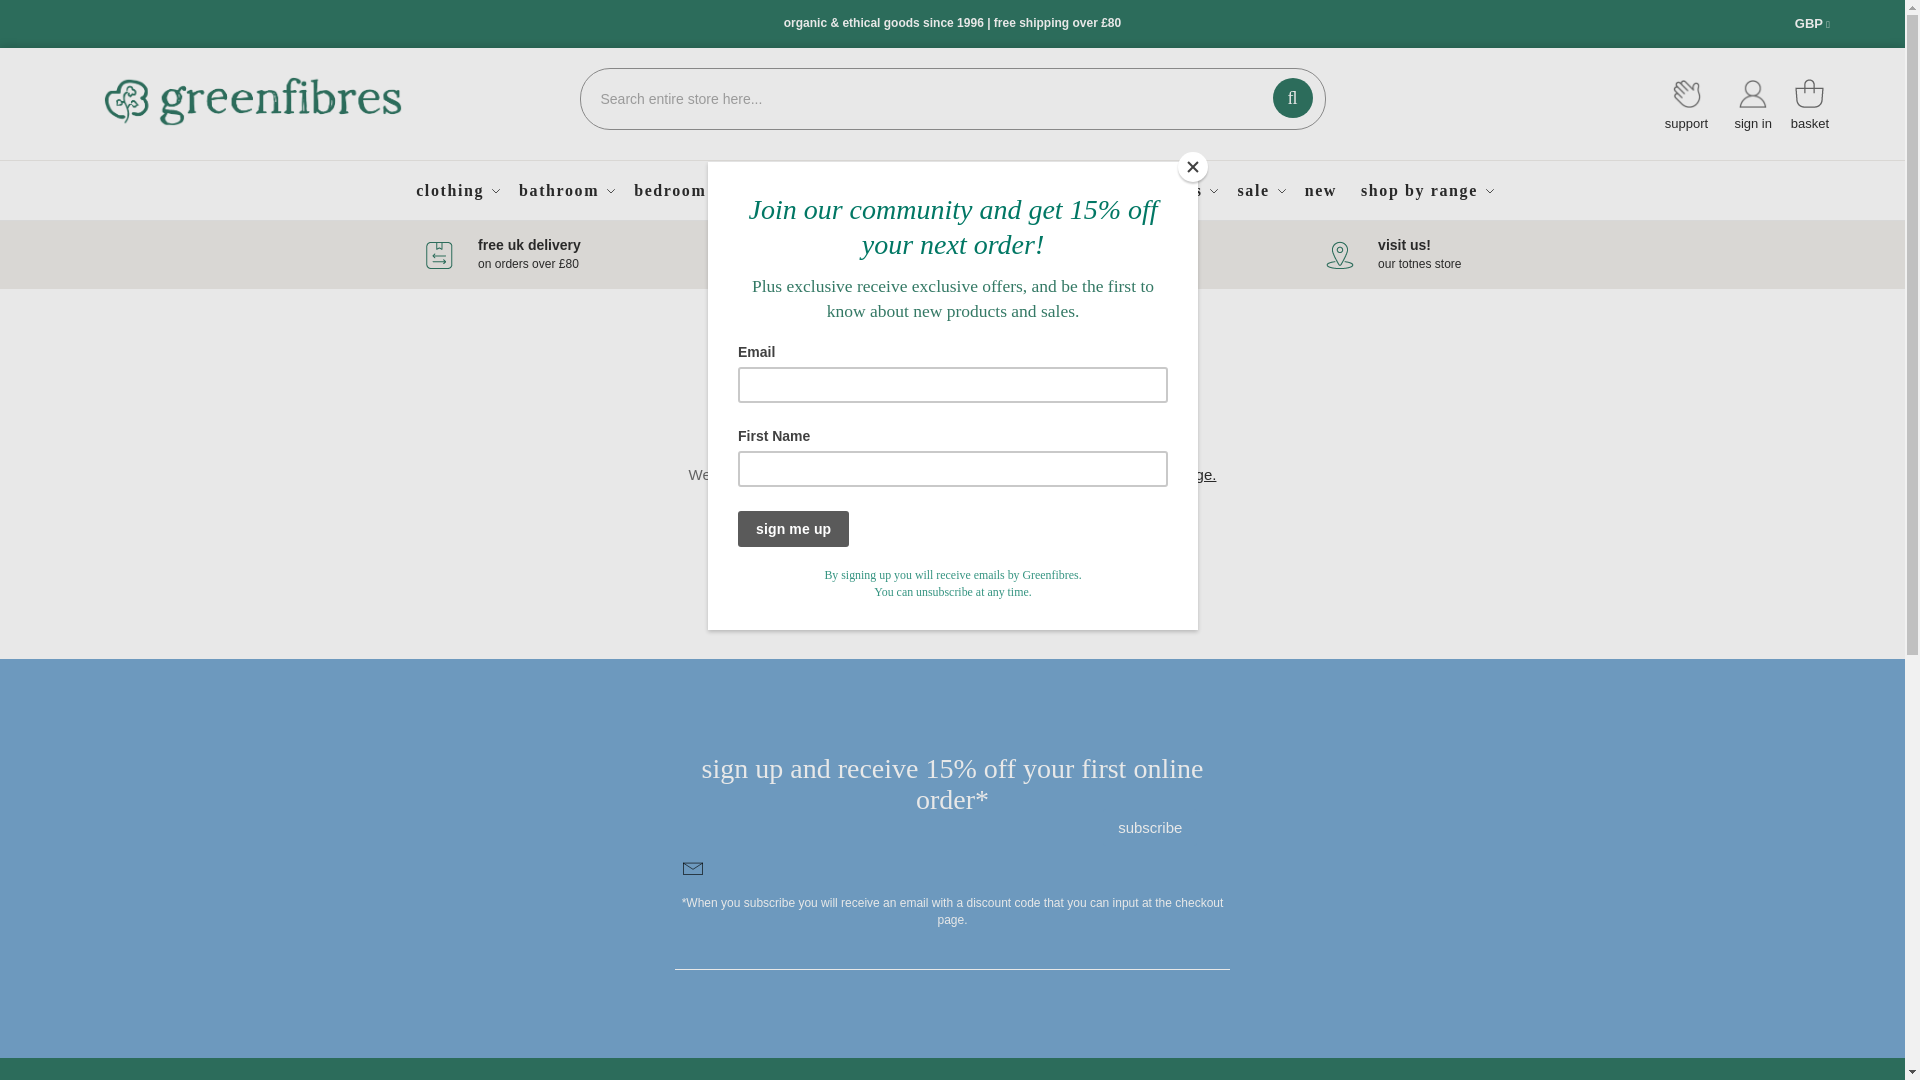 Image resolution: width=1920 pixels, height=1080 pixels. What do you see at coordinates (1810, 88) in the screenshot?
I see `Greenfibres` at bounding box center [1810, 88].